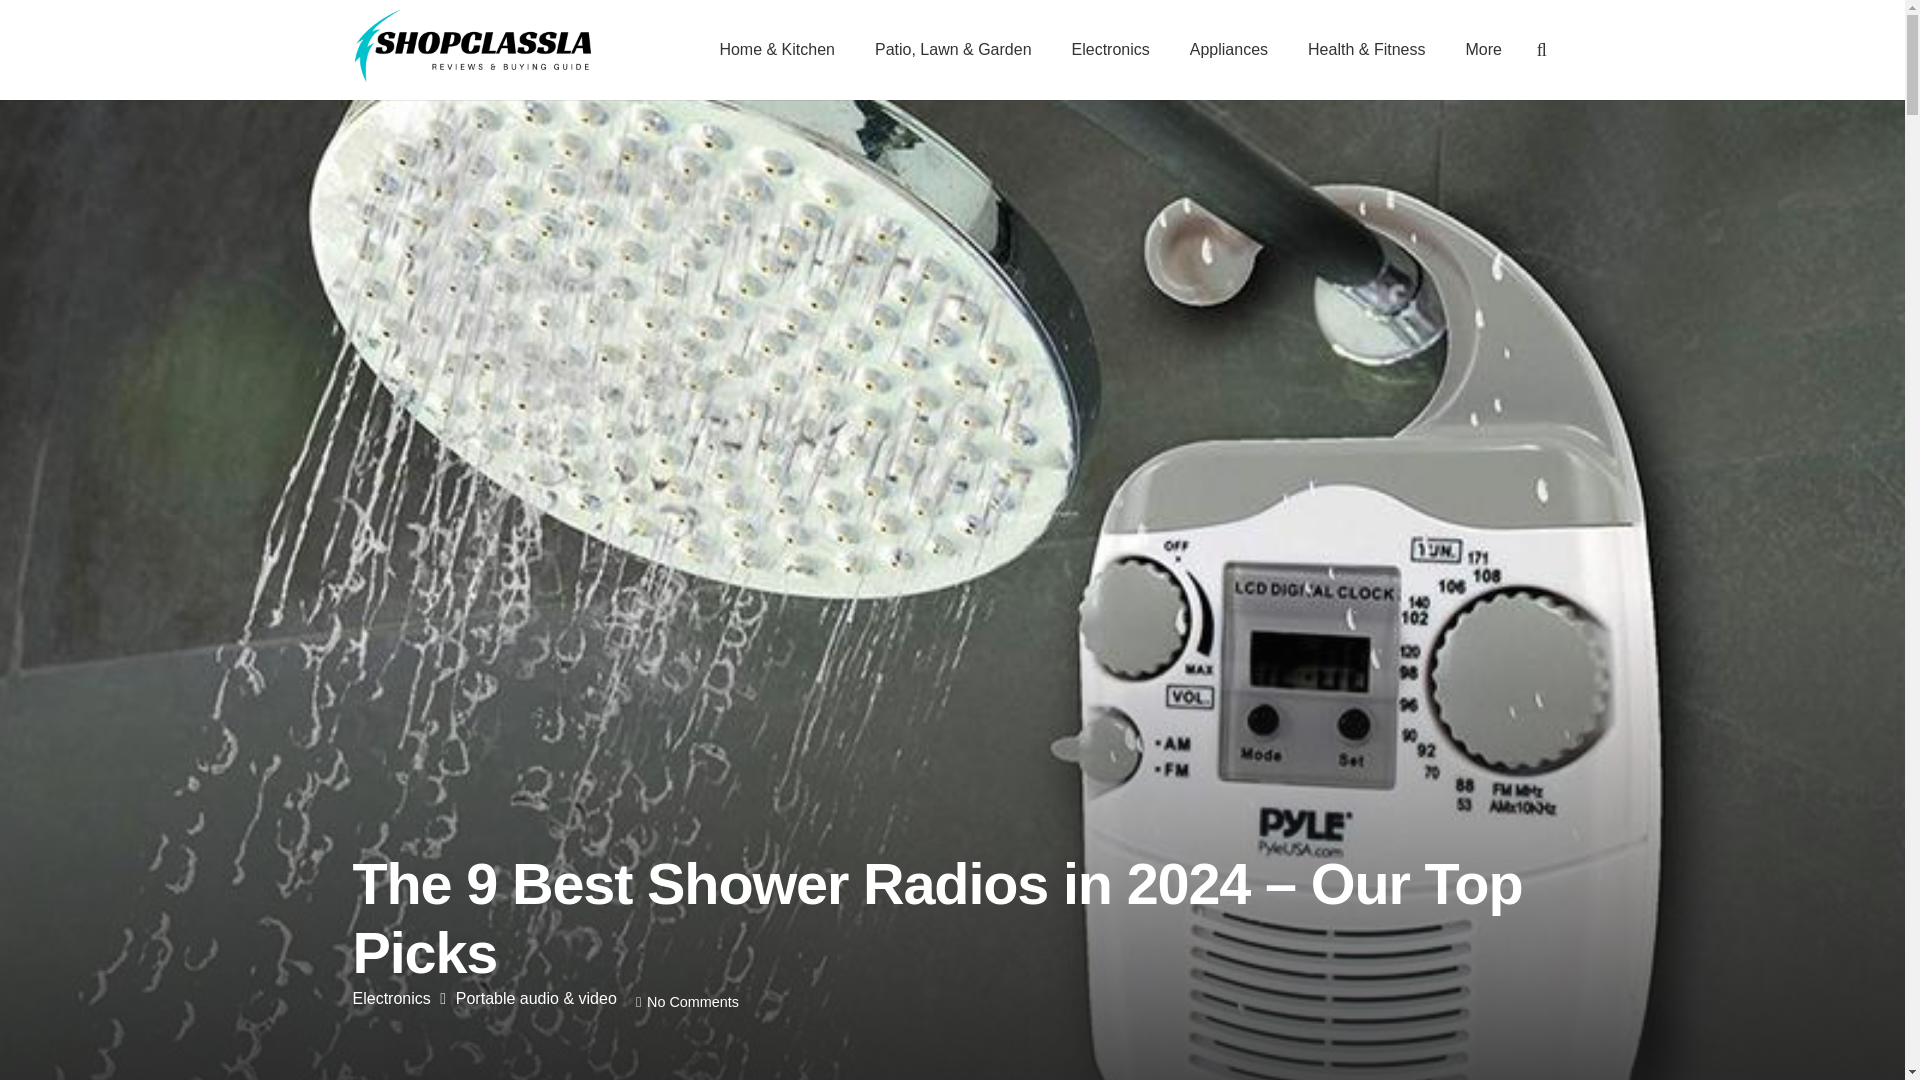 The image size is (1920, 1080). Describe the element at coordinates (1228, 50) in the screenshot. I see `Appliances` at that location.